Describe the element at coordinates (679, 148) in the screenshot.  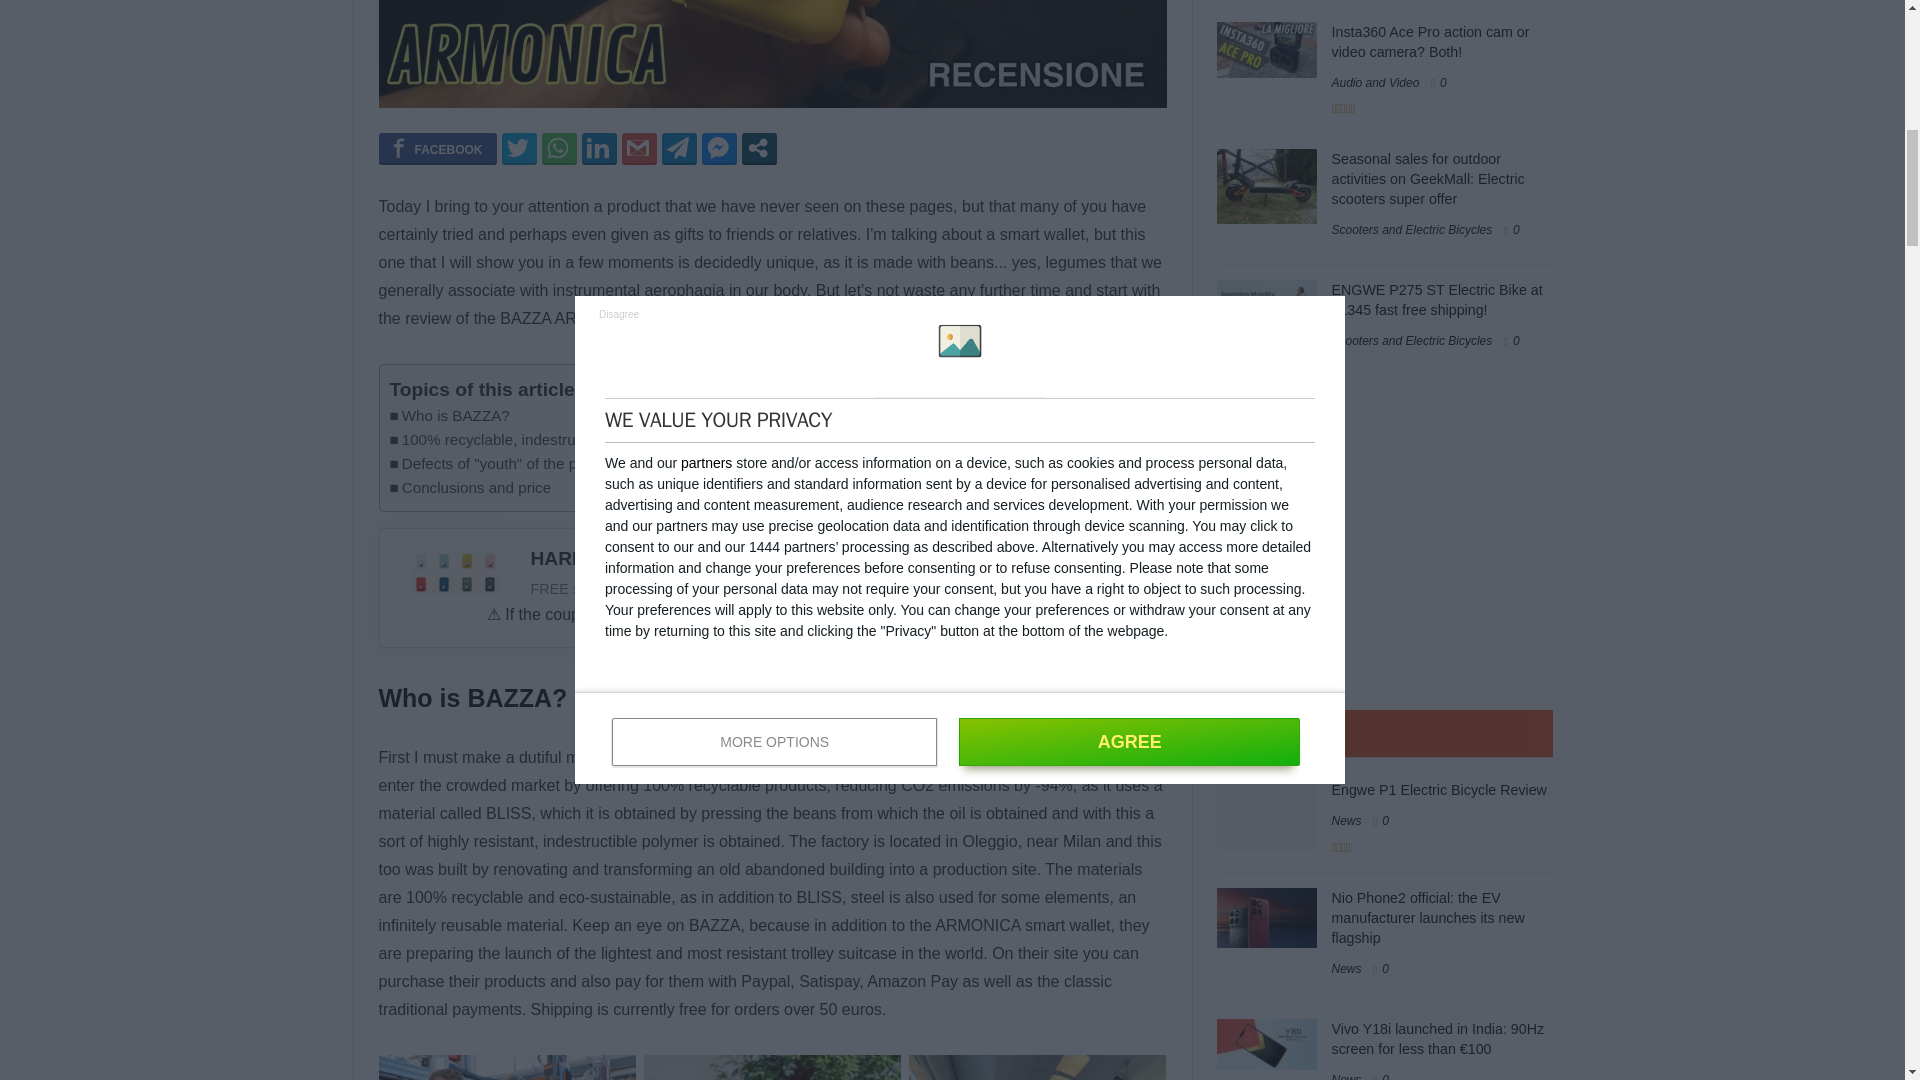
I see `Share on Telegram` at that location.